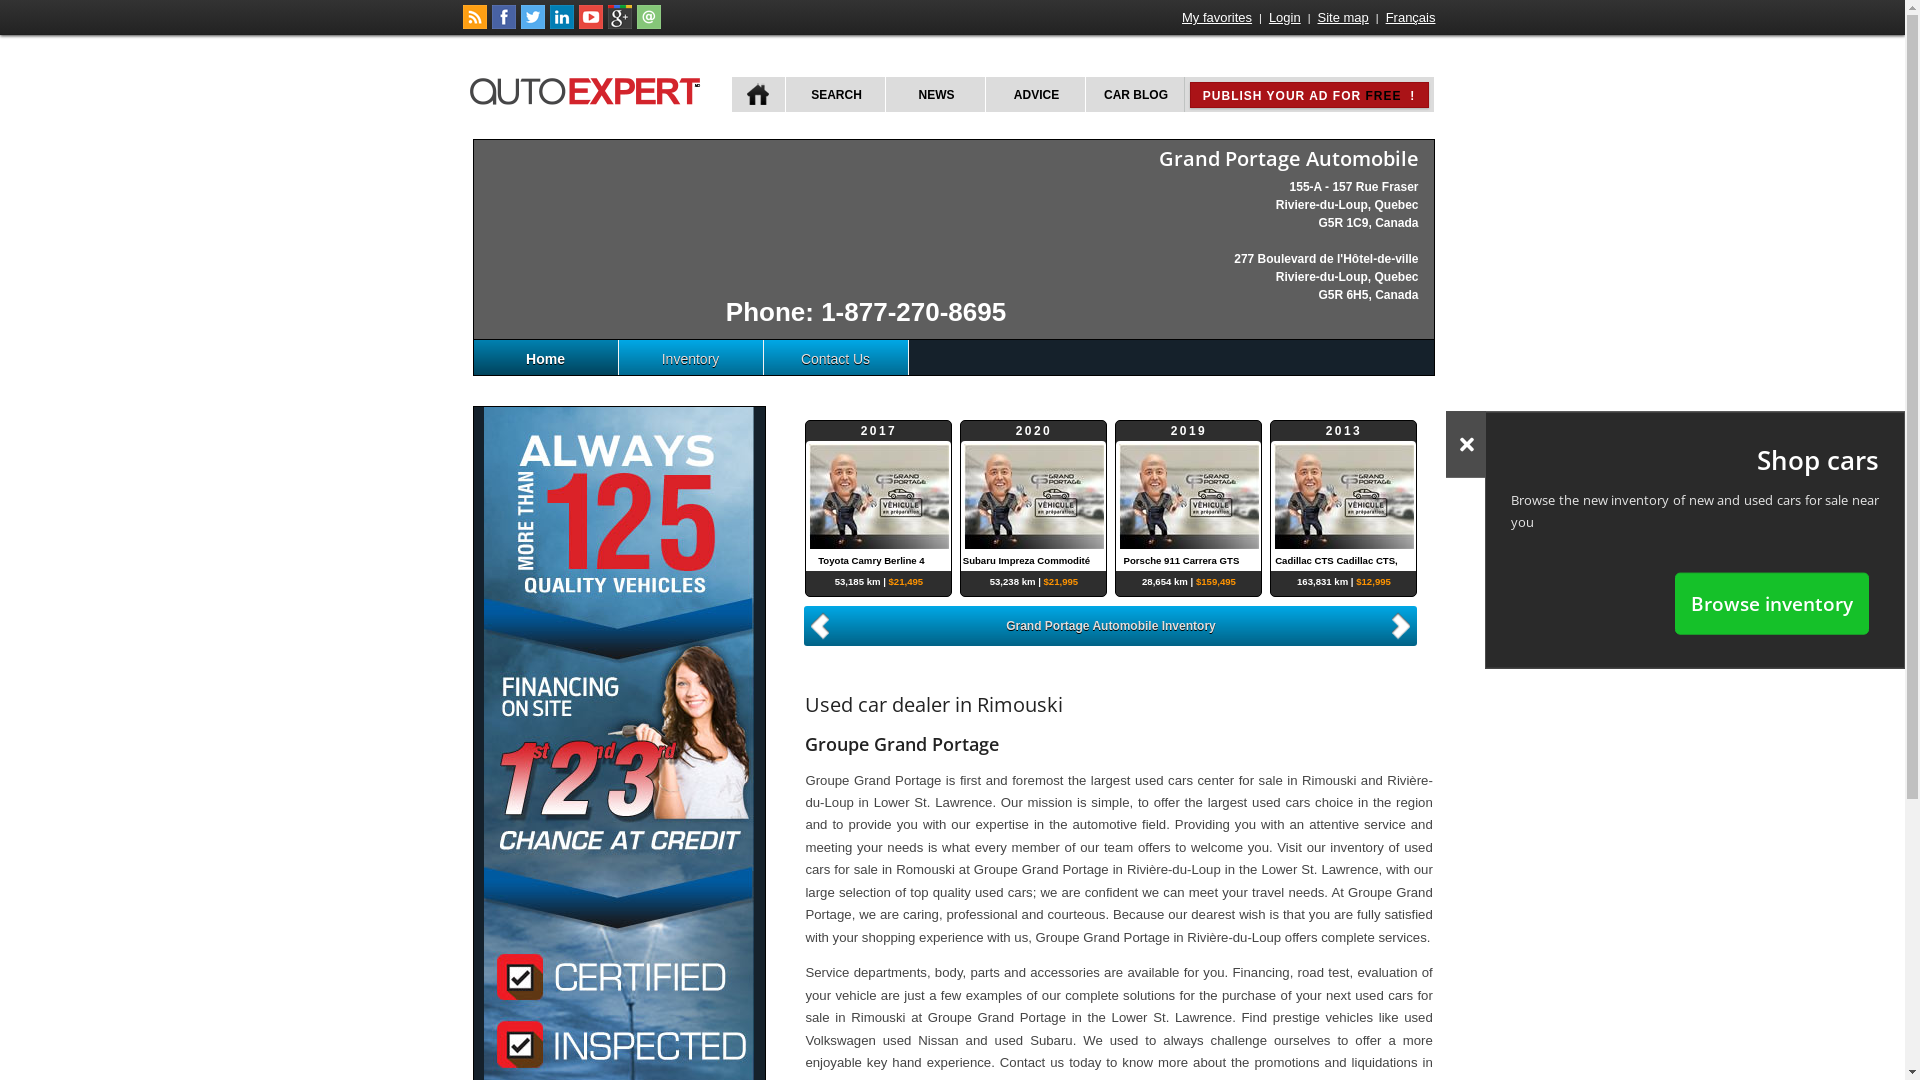 The height and width of the screenshot is (1080, 1920). I want to click on Contact Us, so click(836, 358).